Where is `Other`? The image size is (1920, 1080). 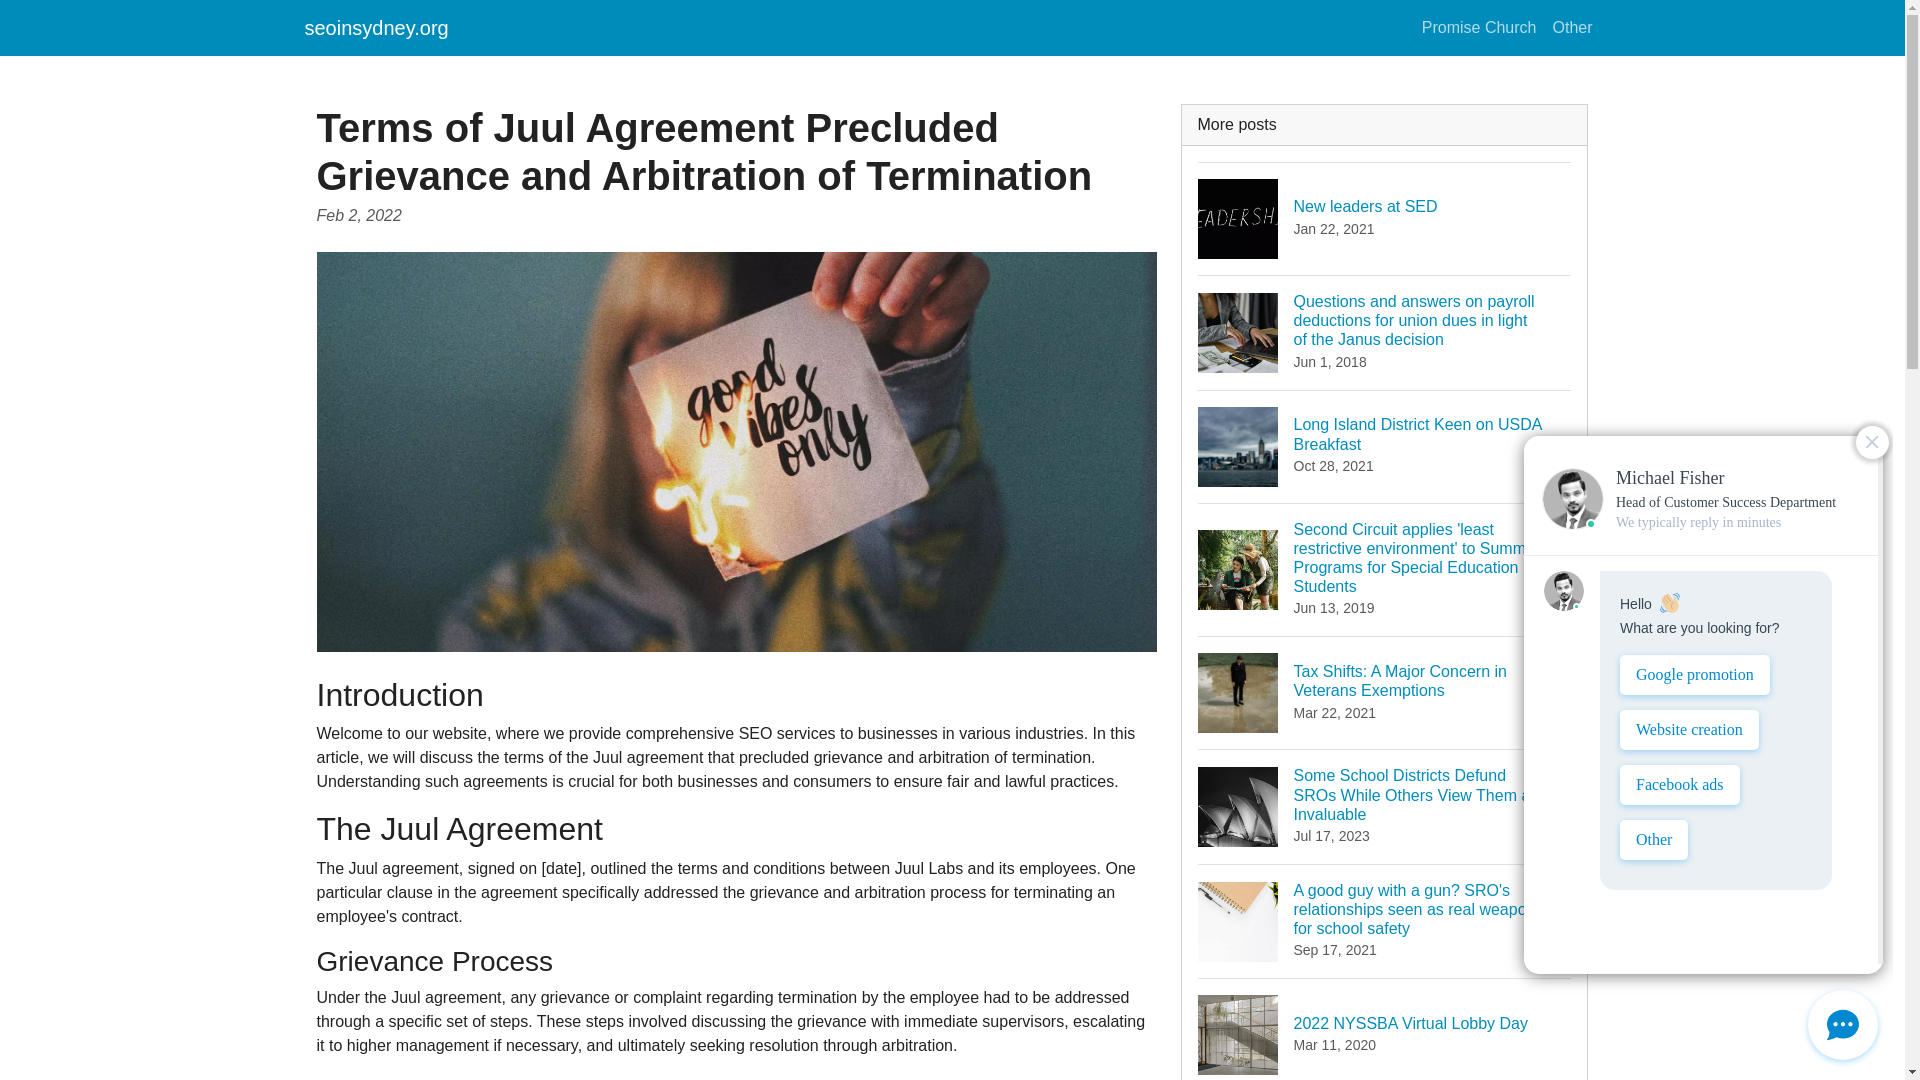
Other is located at coordinates (1385, 446).